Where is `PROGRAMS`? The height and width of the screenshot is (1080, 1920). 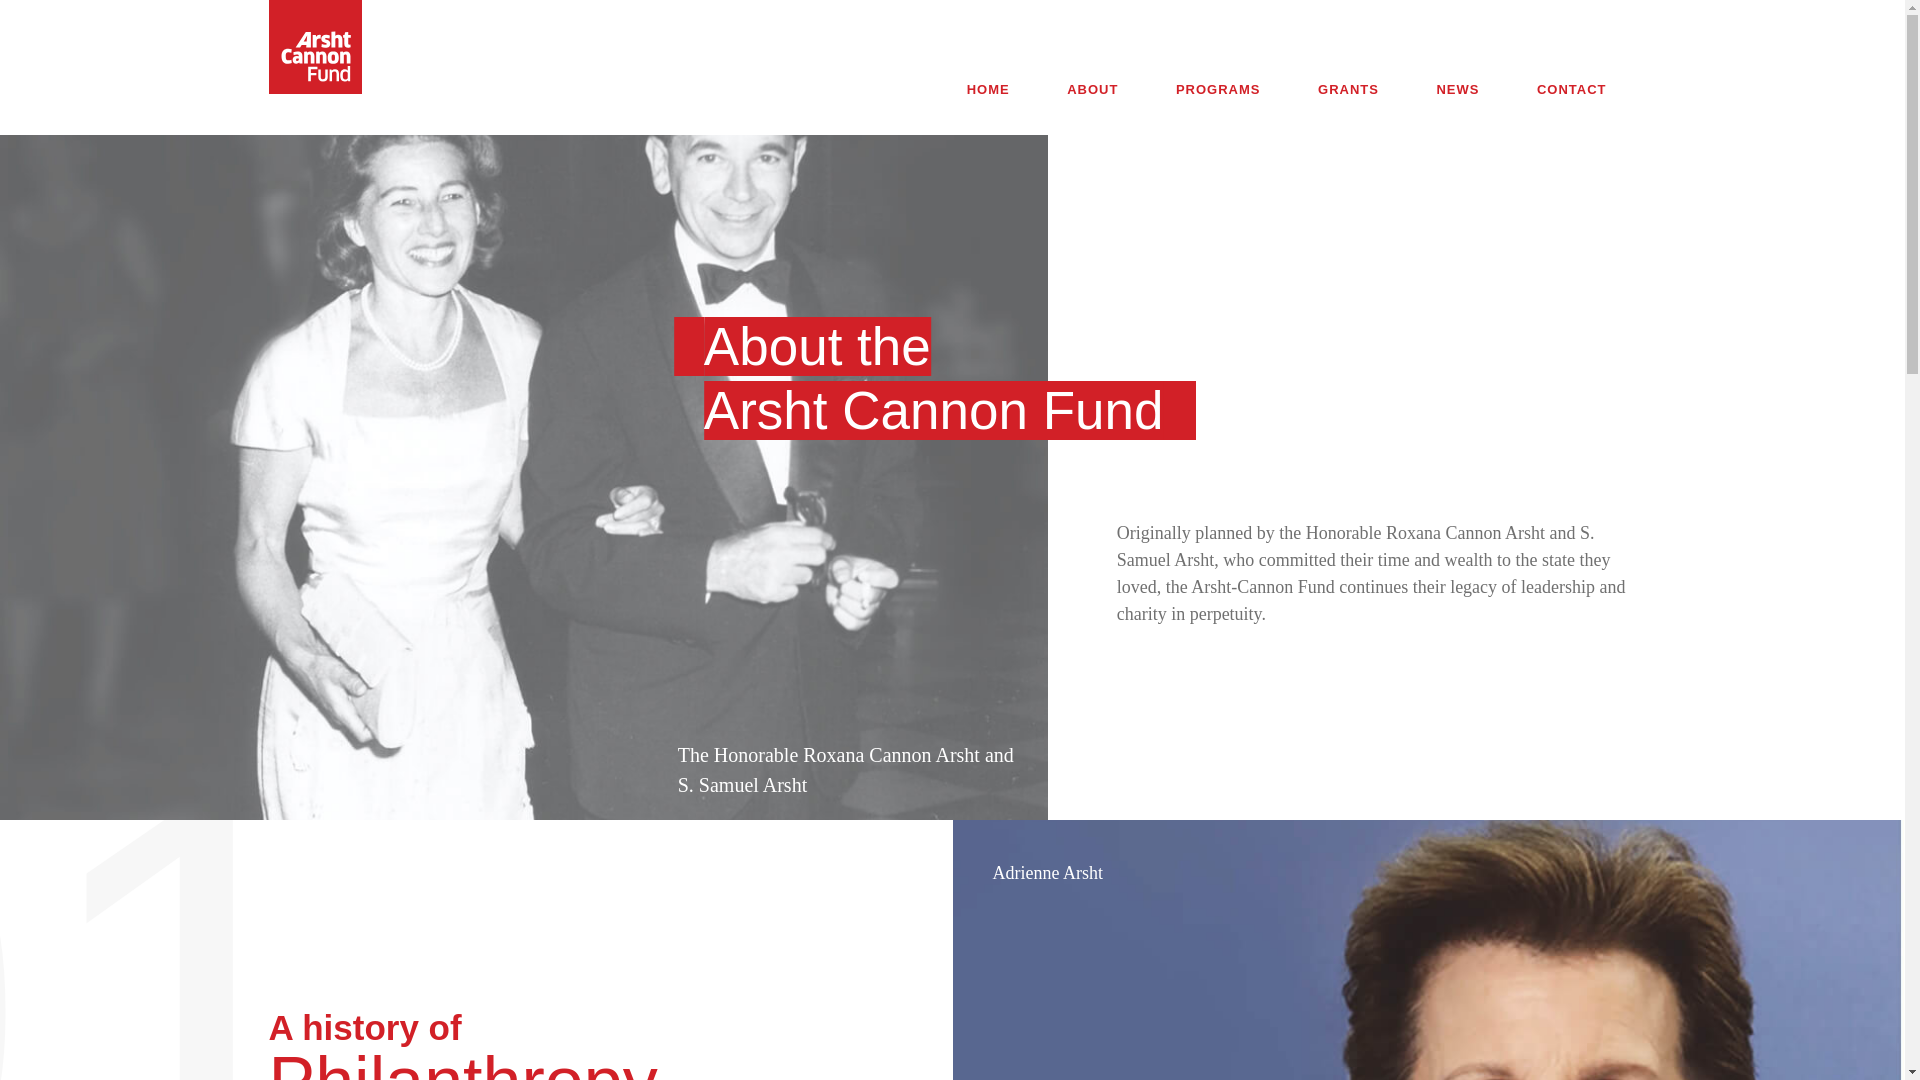 PROGRAMS is located at coordinates (1218, 90).